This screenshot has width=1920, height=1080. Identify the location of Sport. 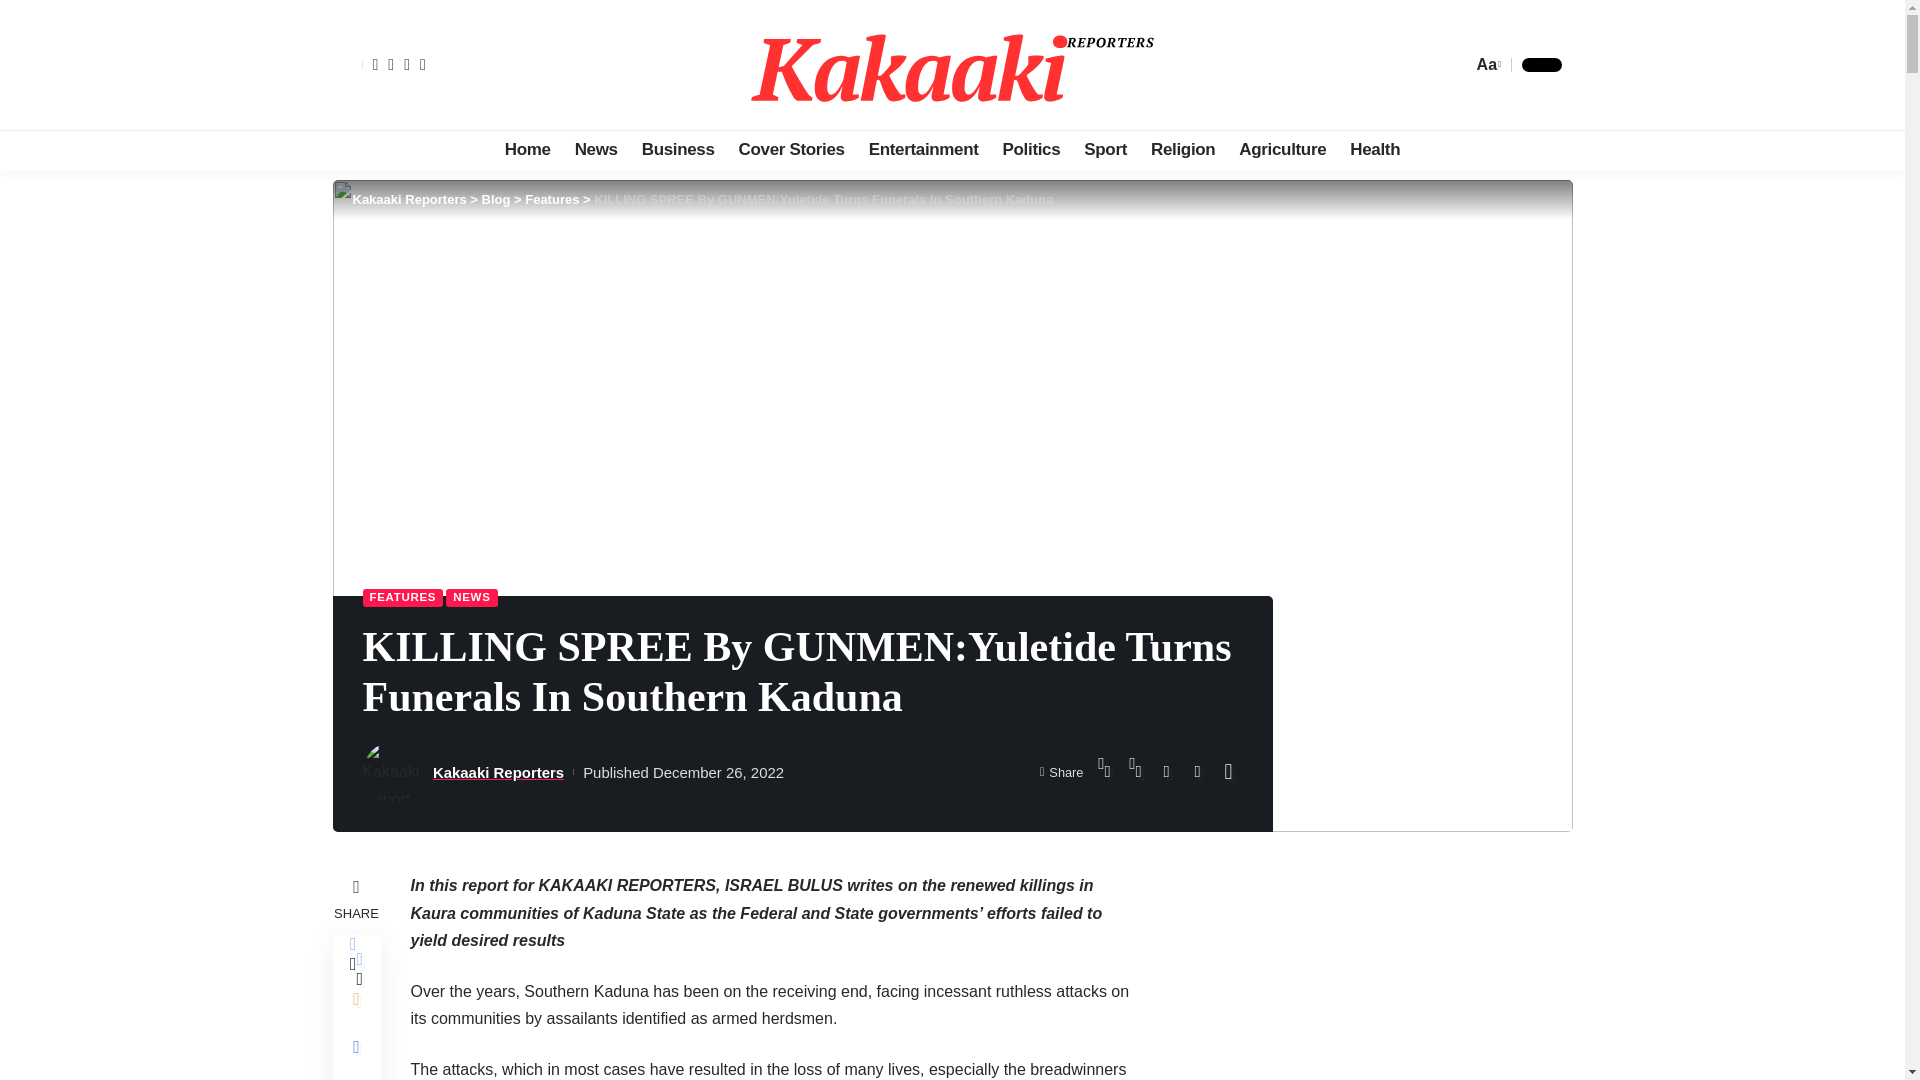
(1104, 149).